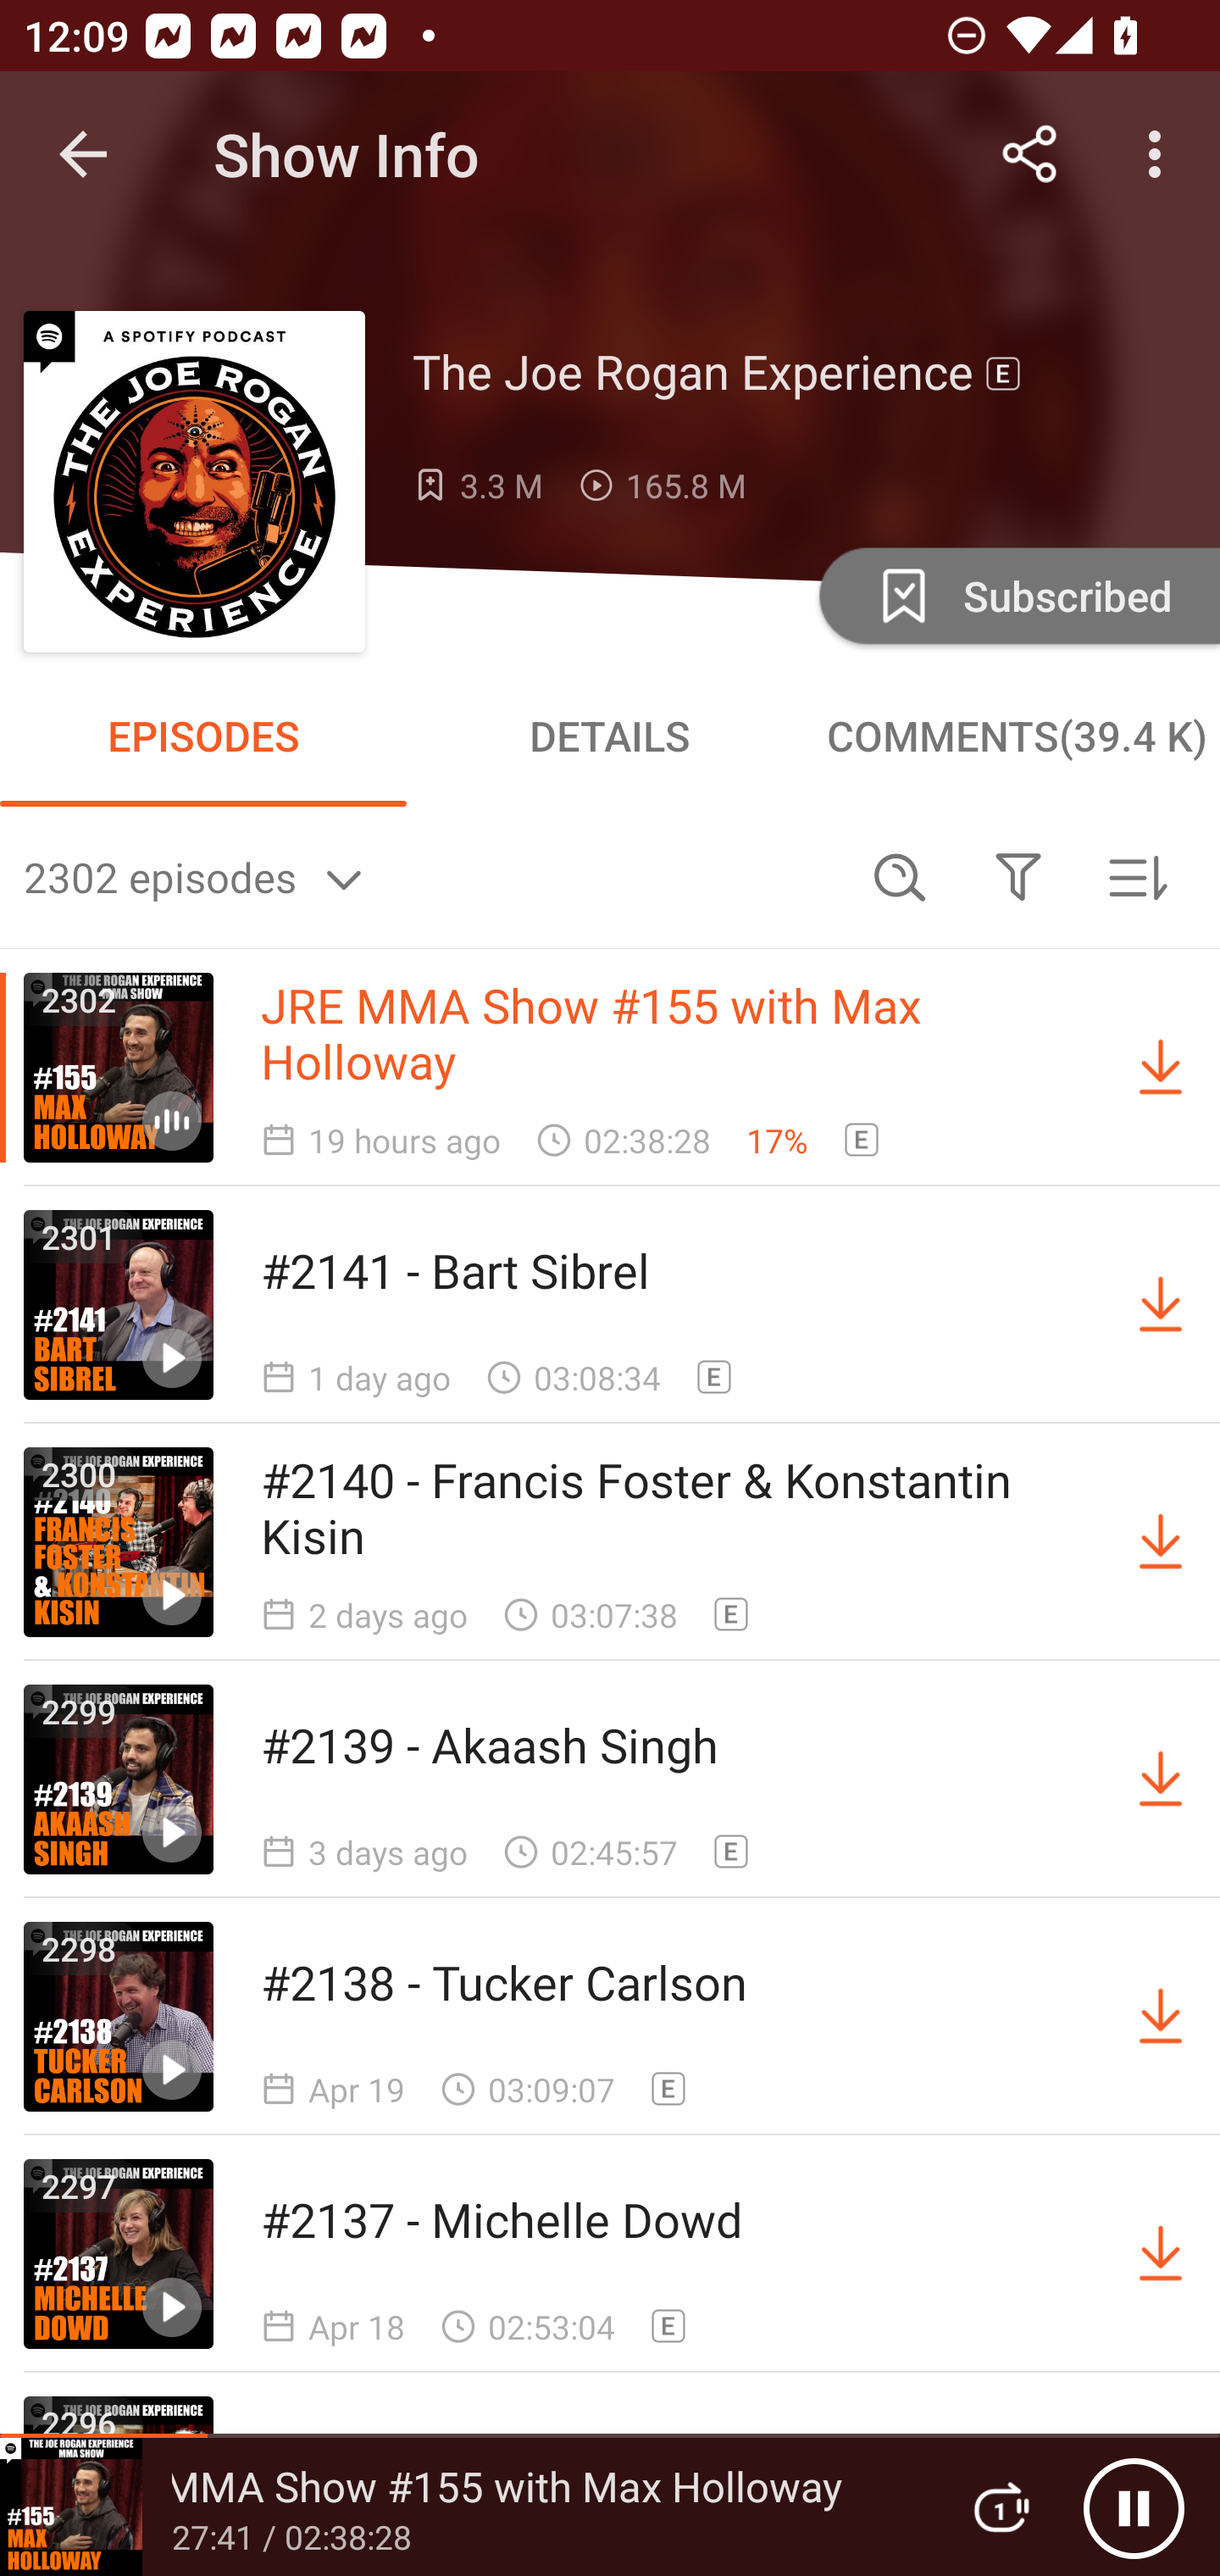 This screenshot has width=1220, height=2576. Describe the element at coordinates (203, 736) in the screenshot. I see `EPISODES` at that location.